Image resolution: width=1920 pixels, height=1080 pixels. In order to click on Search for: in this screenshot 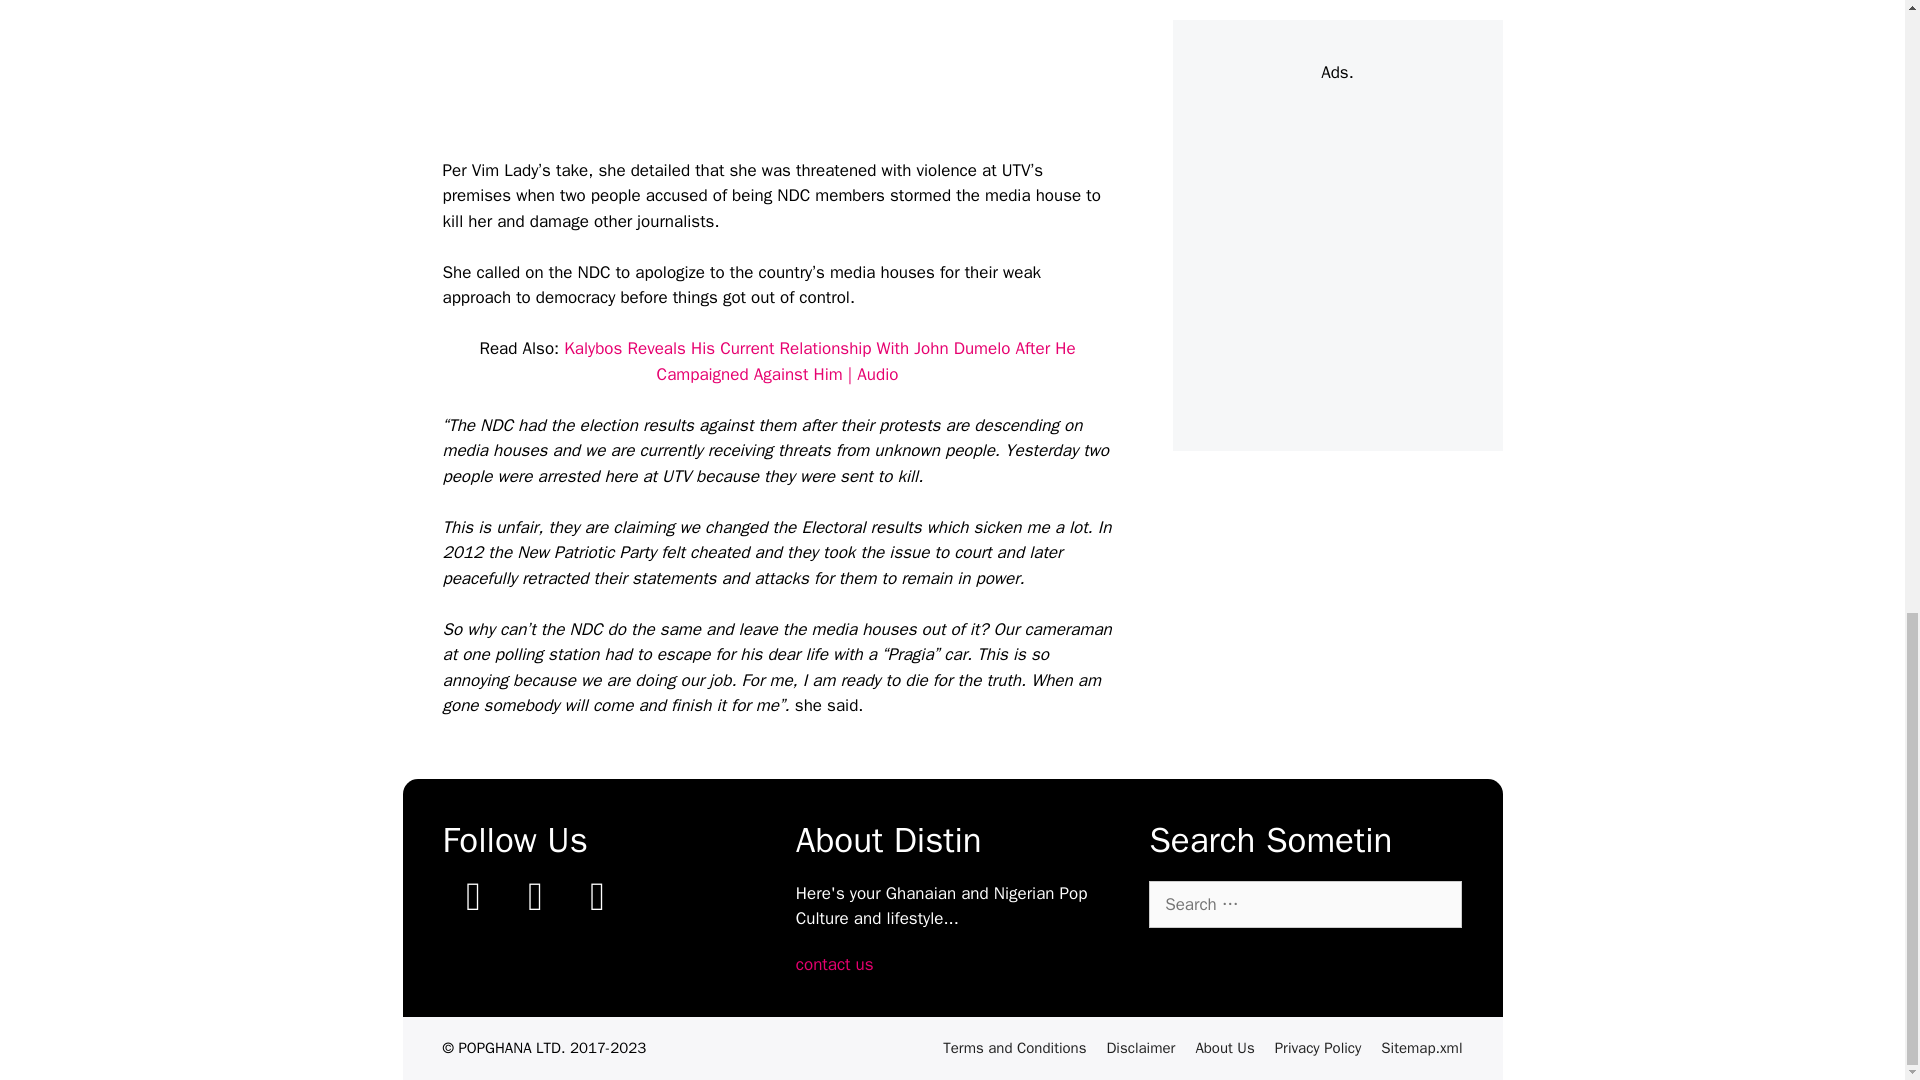, I will do `click(1304, 904)`.